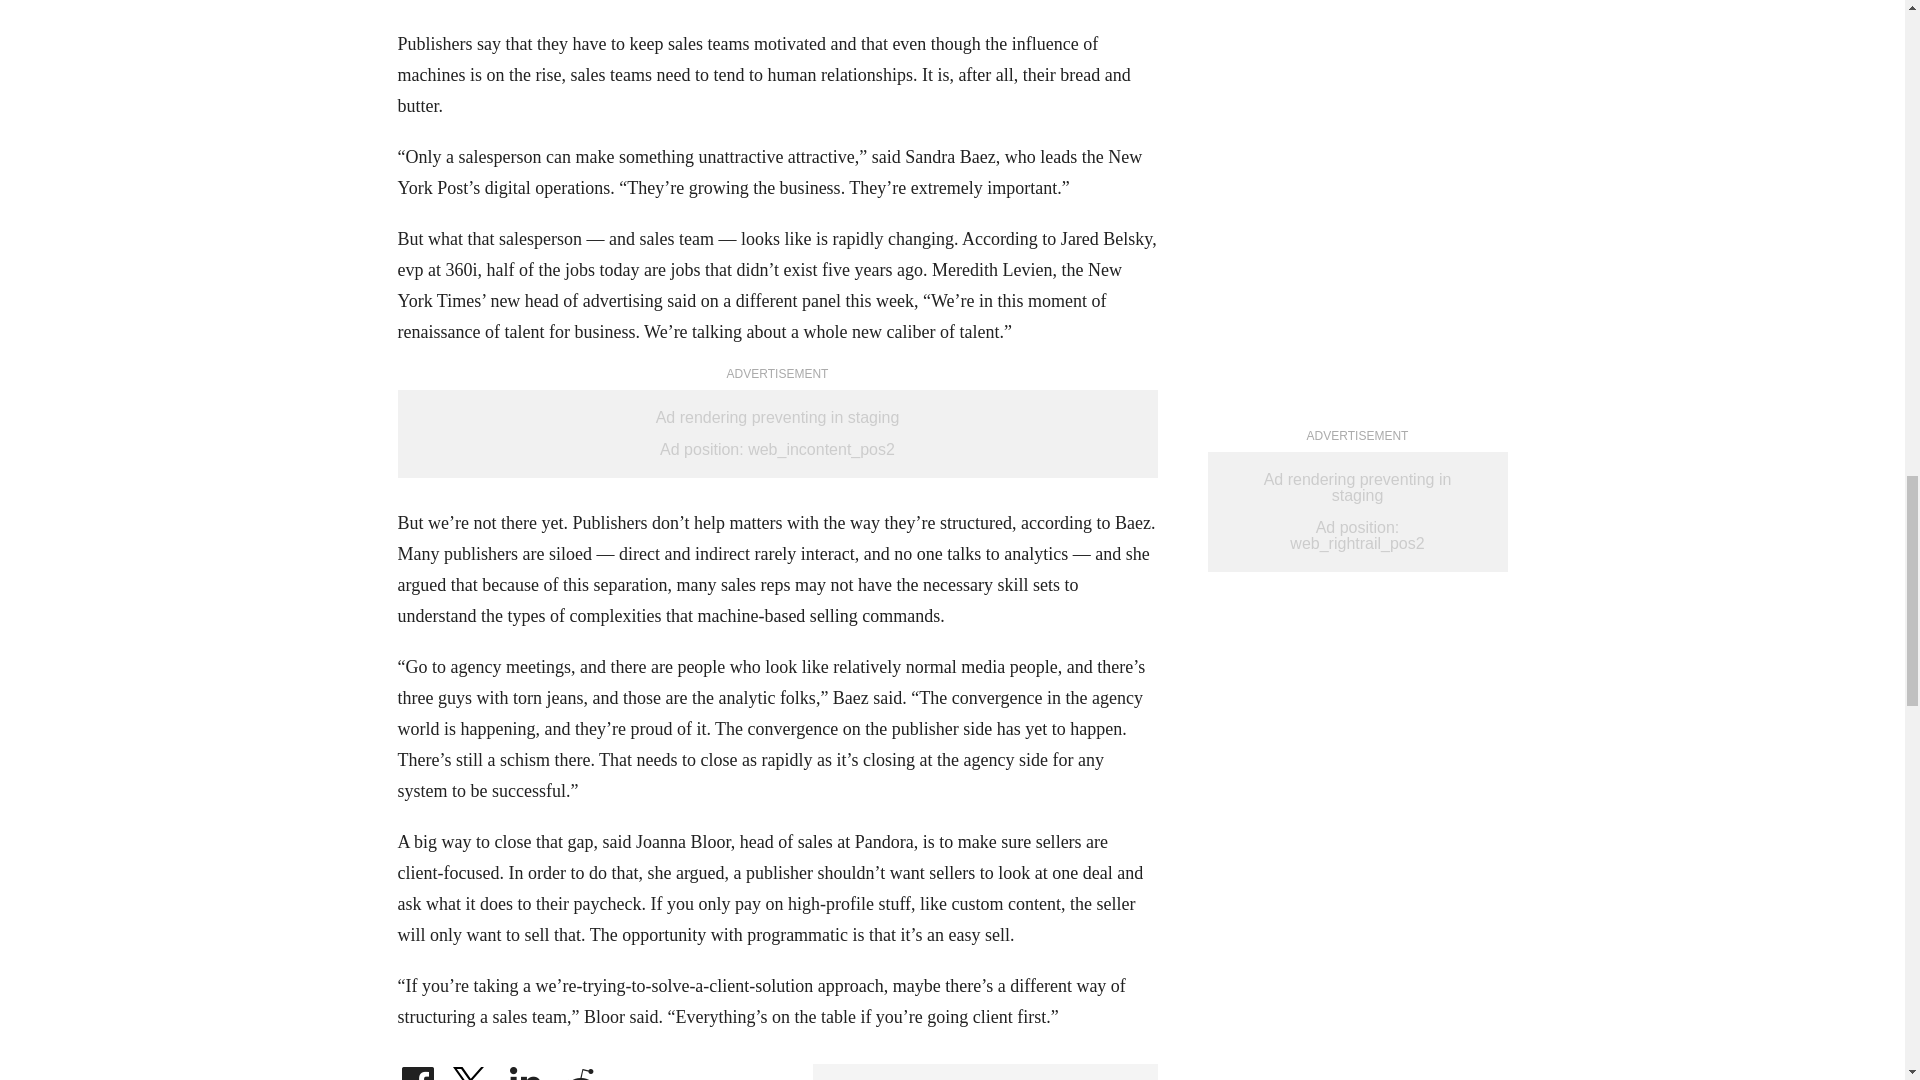 This screenshot has width=1920, height=1080. I want to click on Share on LinkedIn, so click(526, 1074).